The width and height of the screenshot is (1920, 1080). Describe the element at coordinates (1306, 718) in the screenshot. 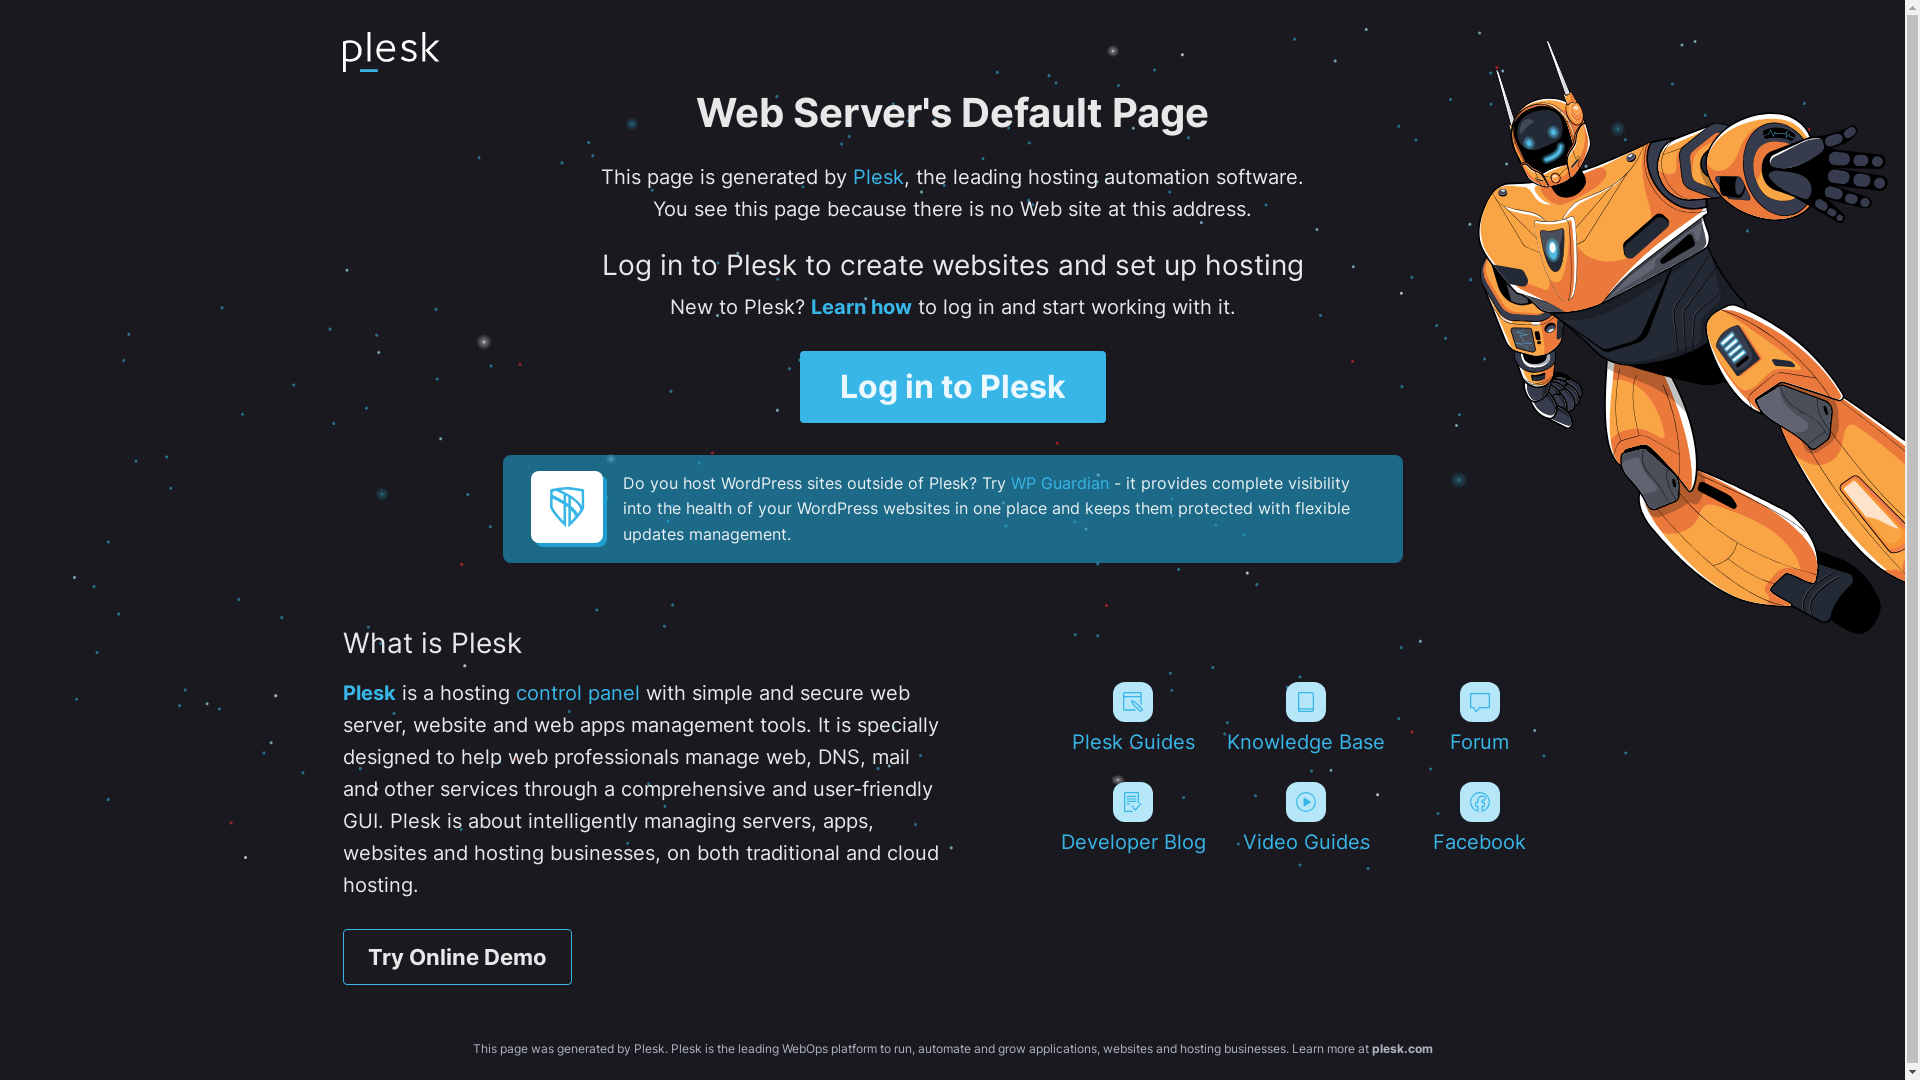

I see `Knowledge Base` at that location.